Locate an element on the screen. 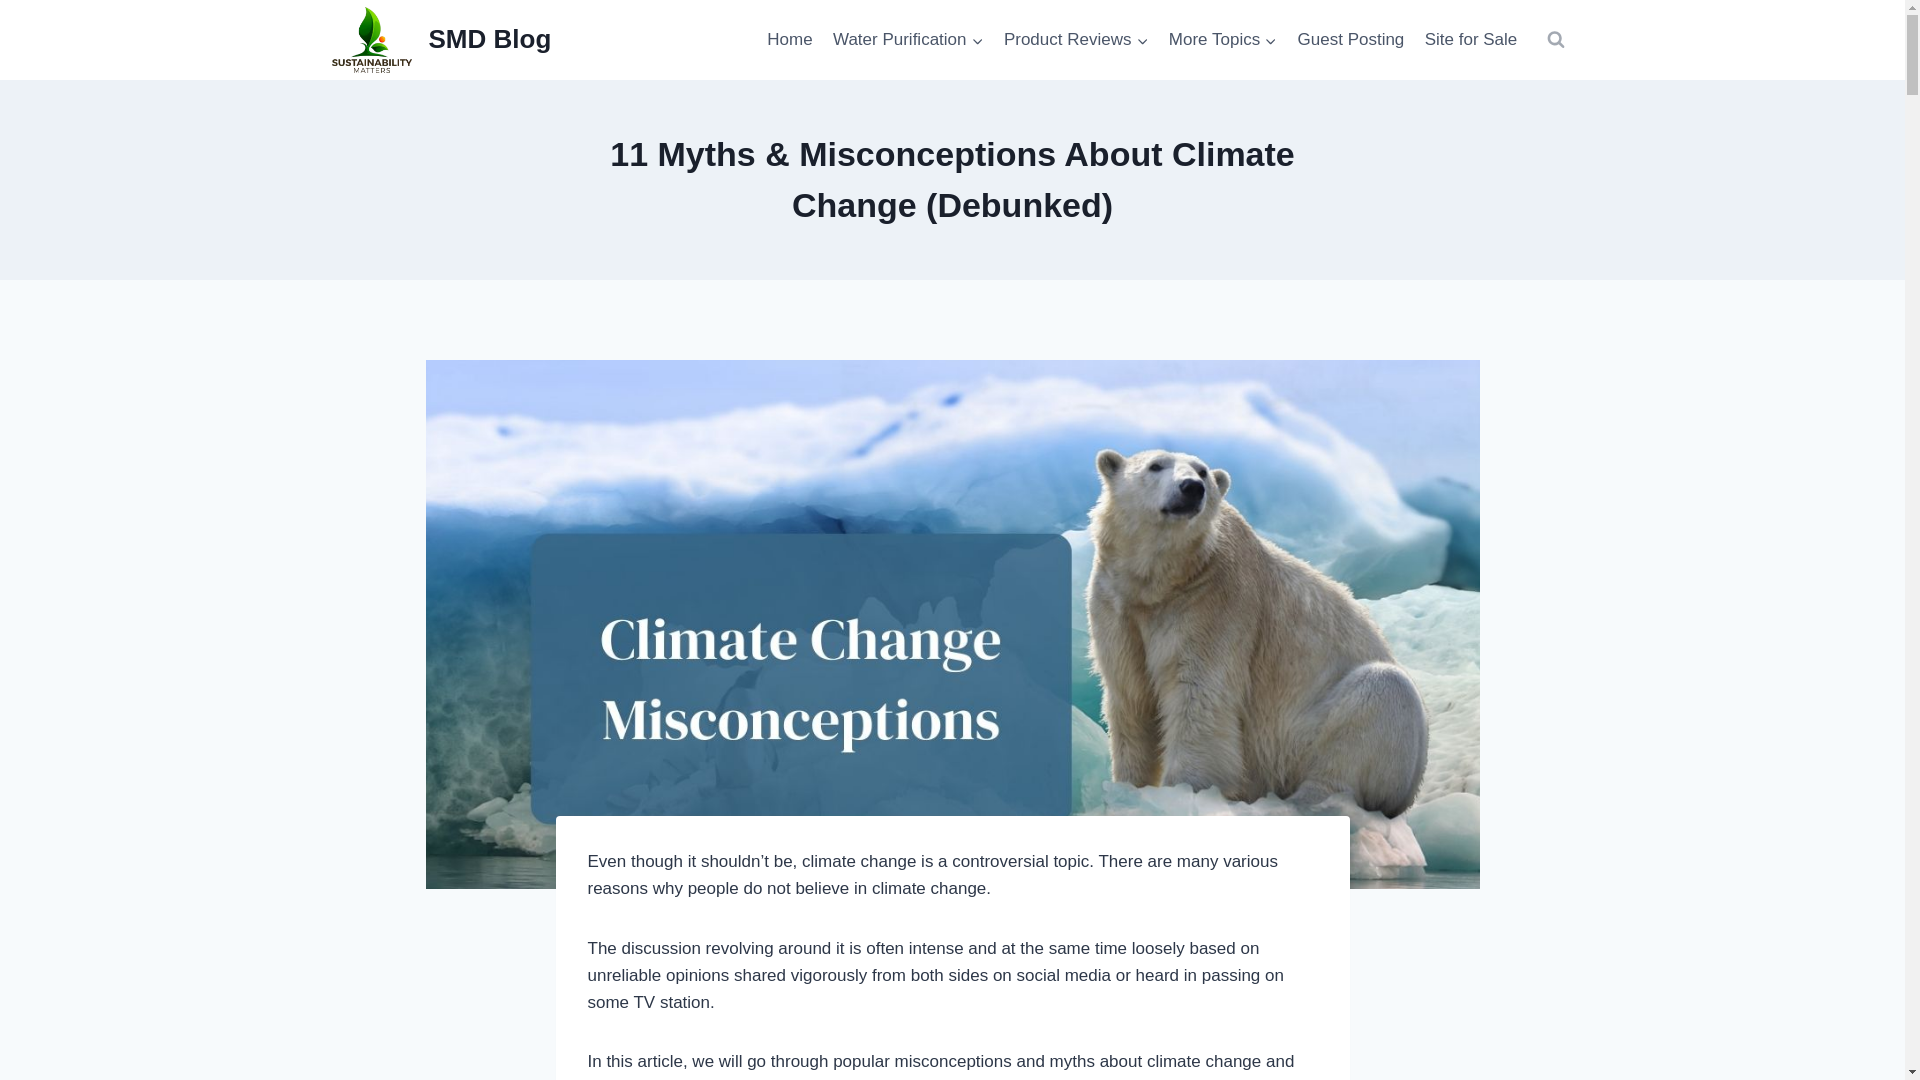  More Topics is located at coordinates (1224, 40).